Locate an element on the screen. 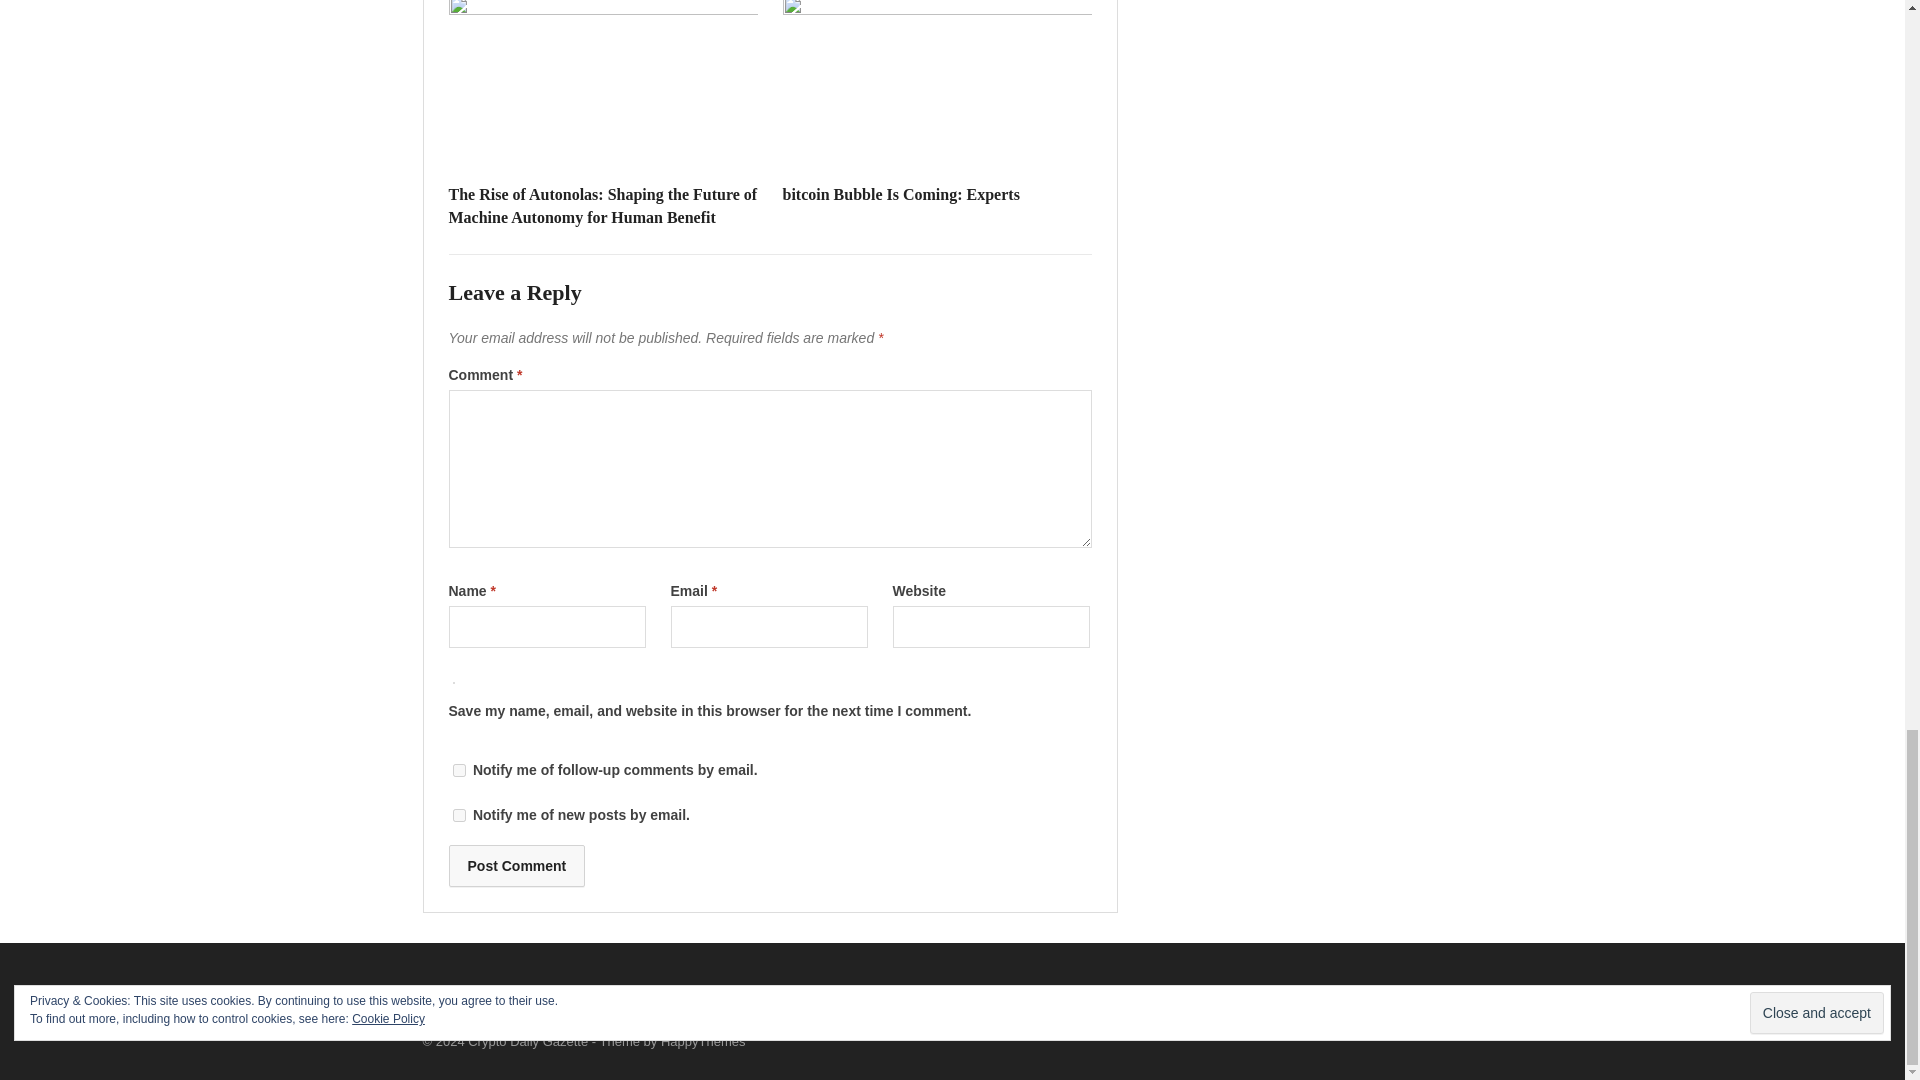 The height and width of the screenshot is (1080, 1920). subscribe is located at coordinates (458, 770).